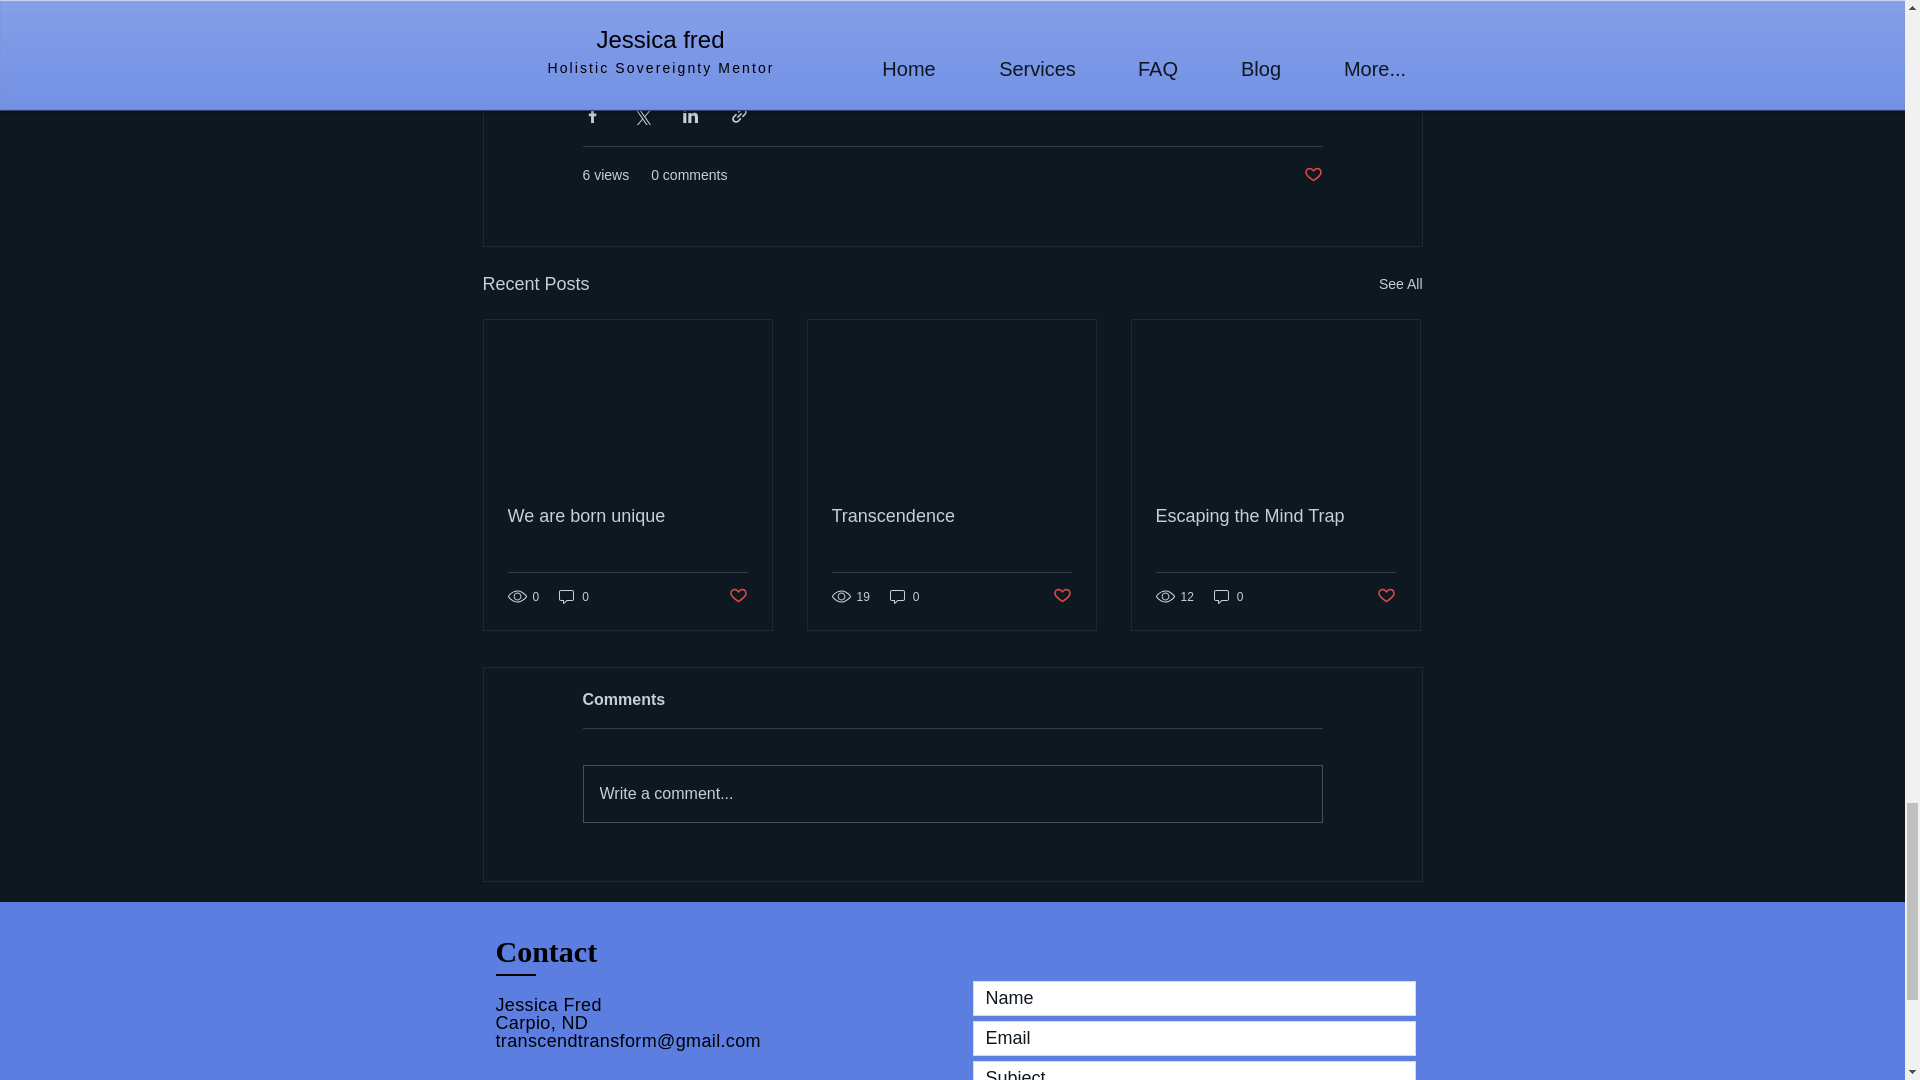 Image resolution: width=1920 pixels, height=1080 pixels. What do you see at coordinates (736, 596) in the screenshot?
I see `Post not marked as liked` at bounding box center [736, 596].